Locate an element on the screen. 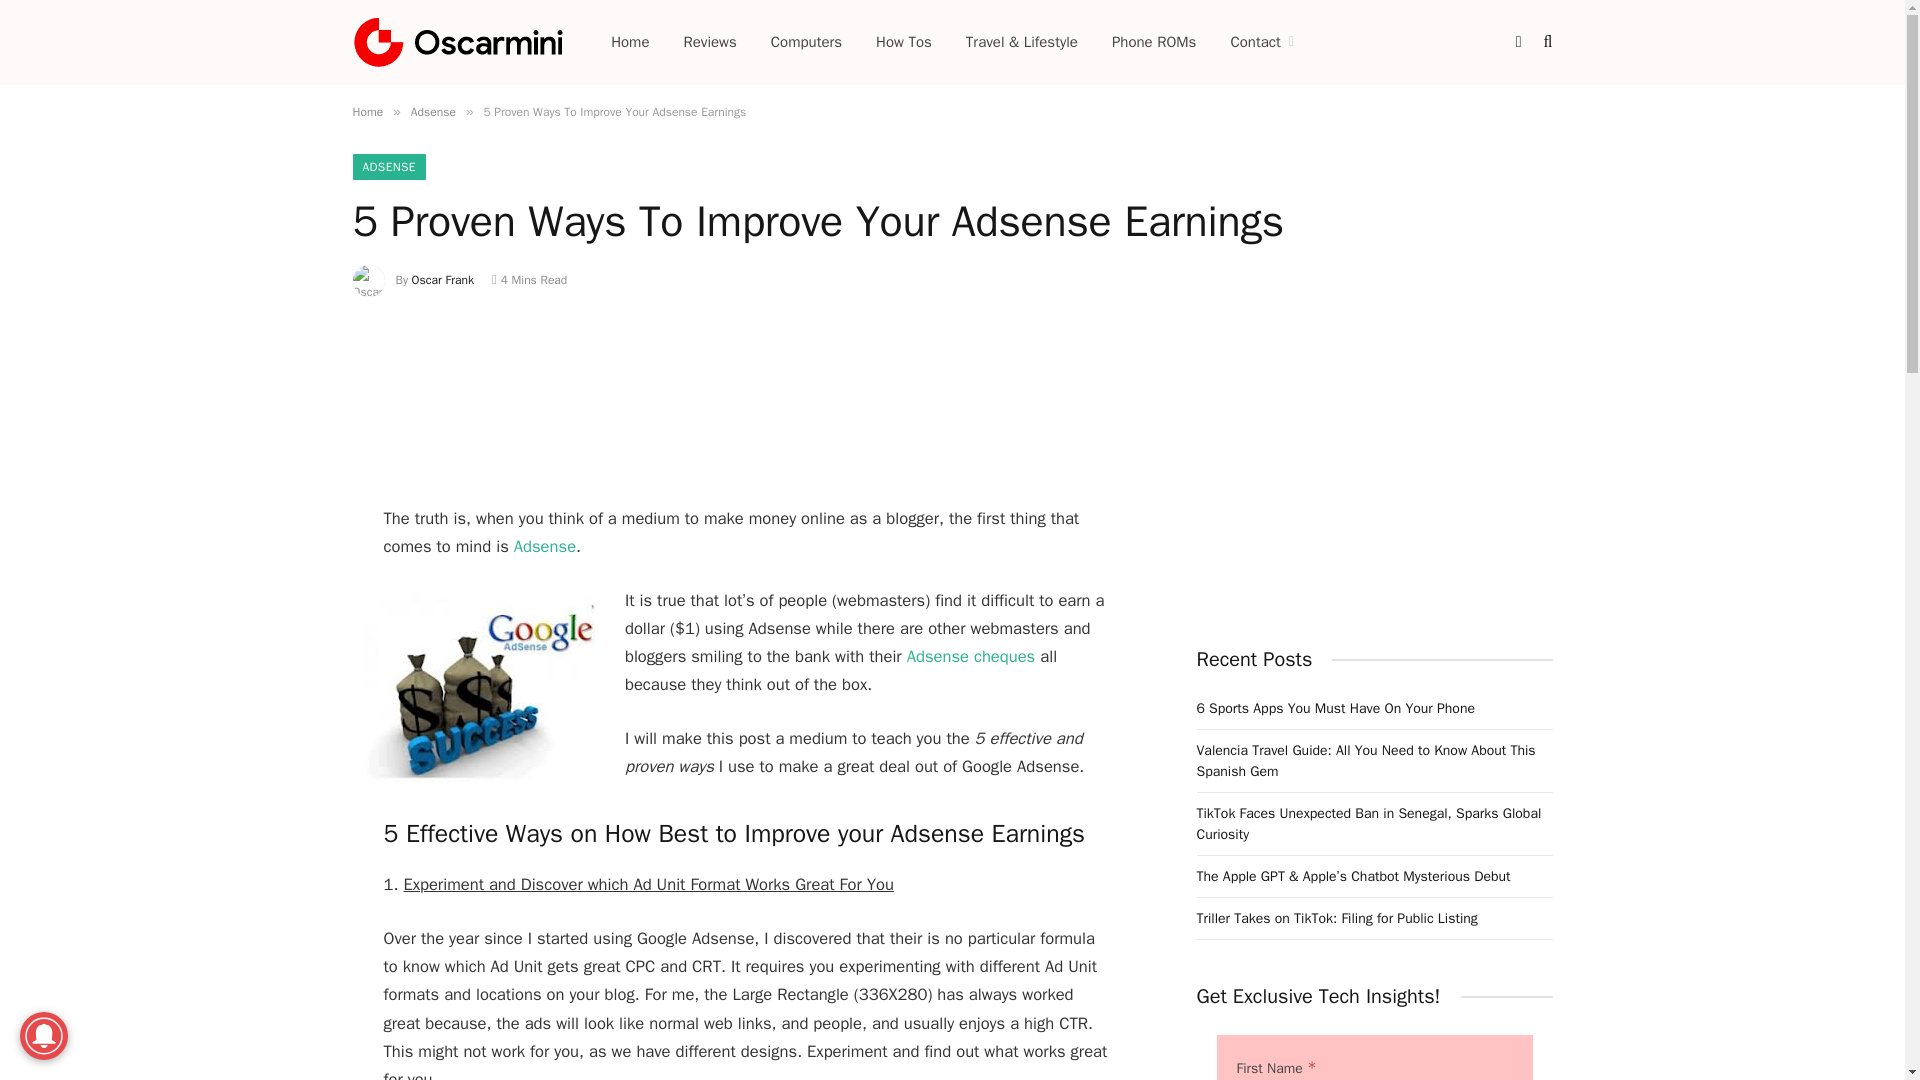 The image size is (1920, 1080). Phone ROMs is located at coordinates (1154, 42).